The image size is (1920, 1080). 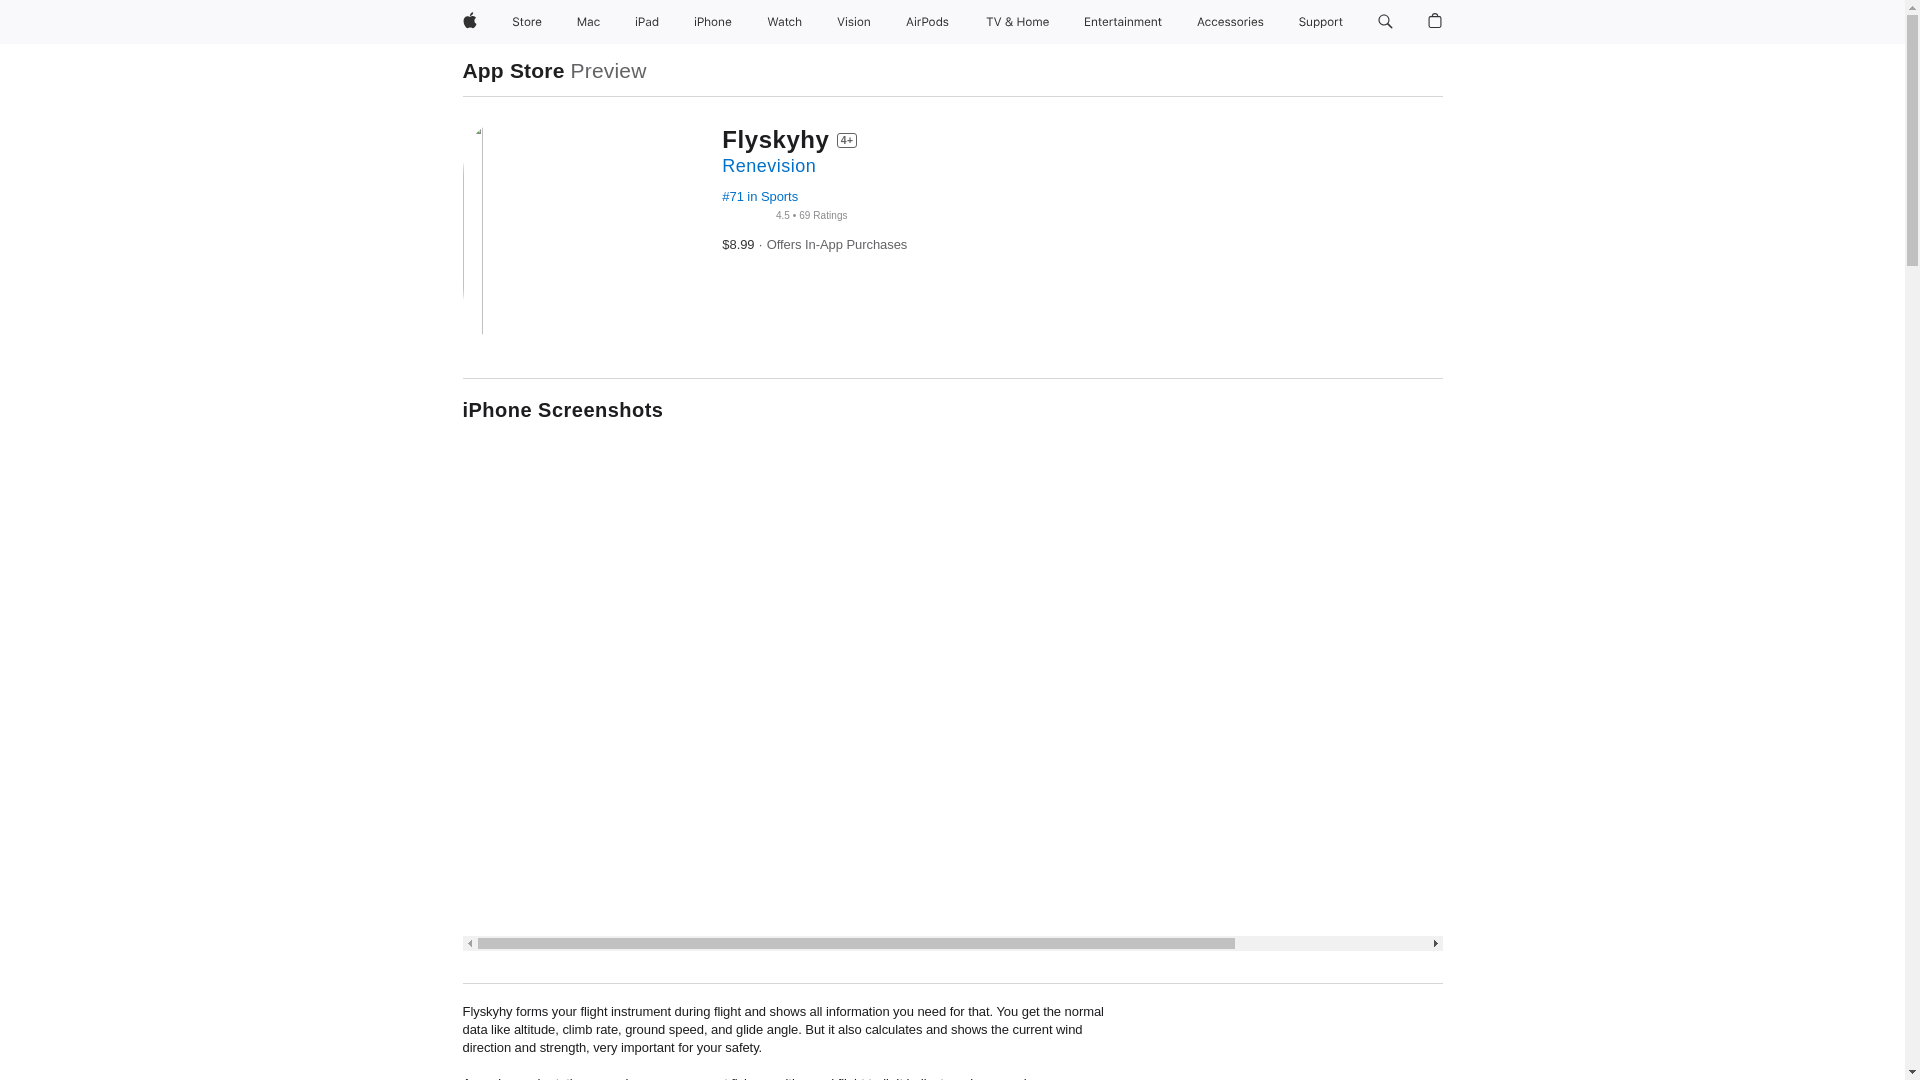 What do you see at coordinates (712, 22) in the screenshot?
I see `iPhone` at bounding box center [712, 22].